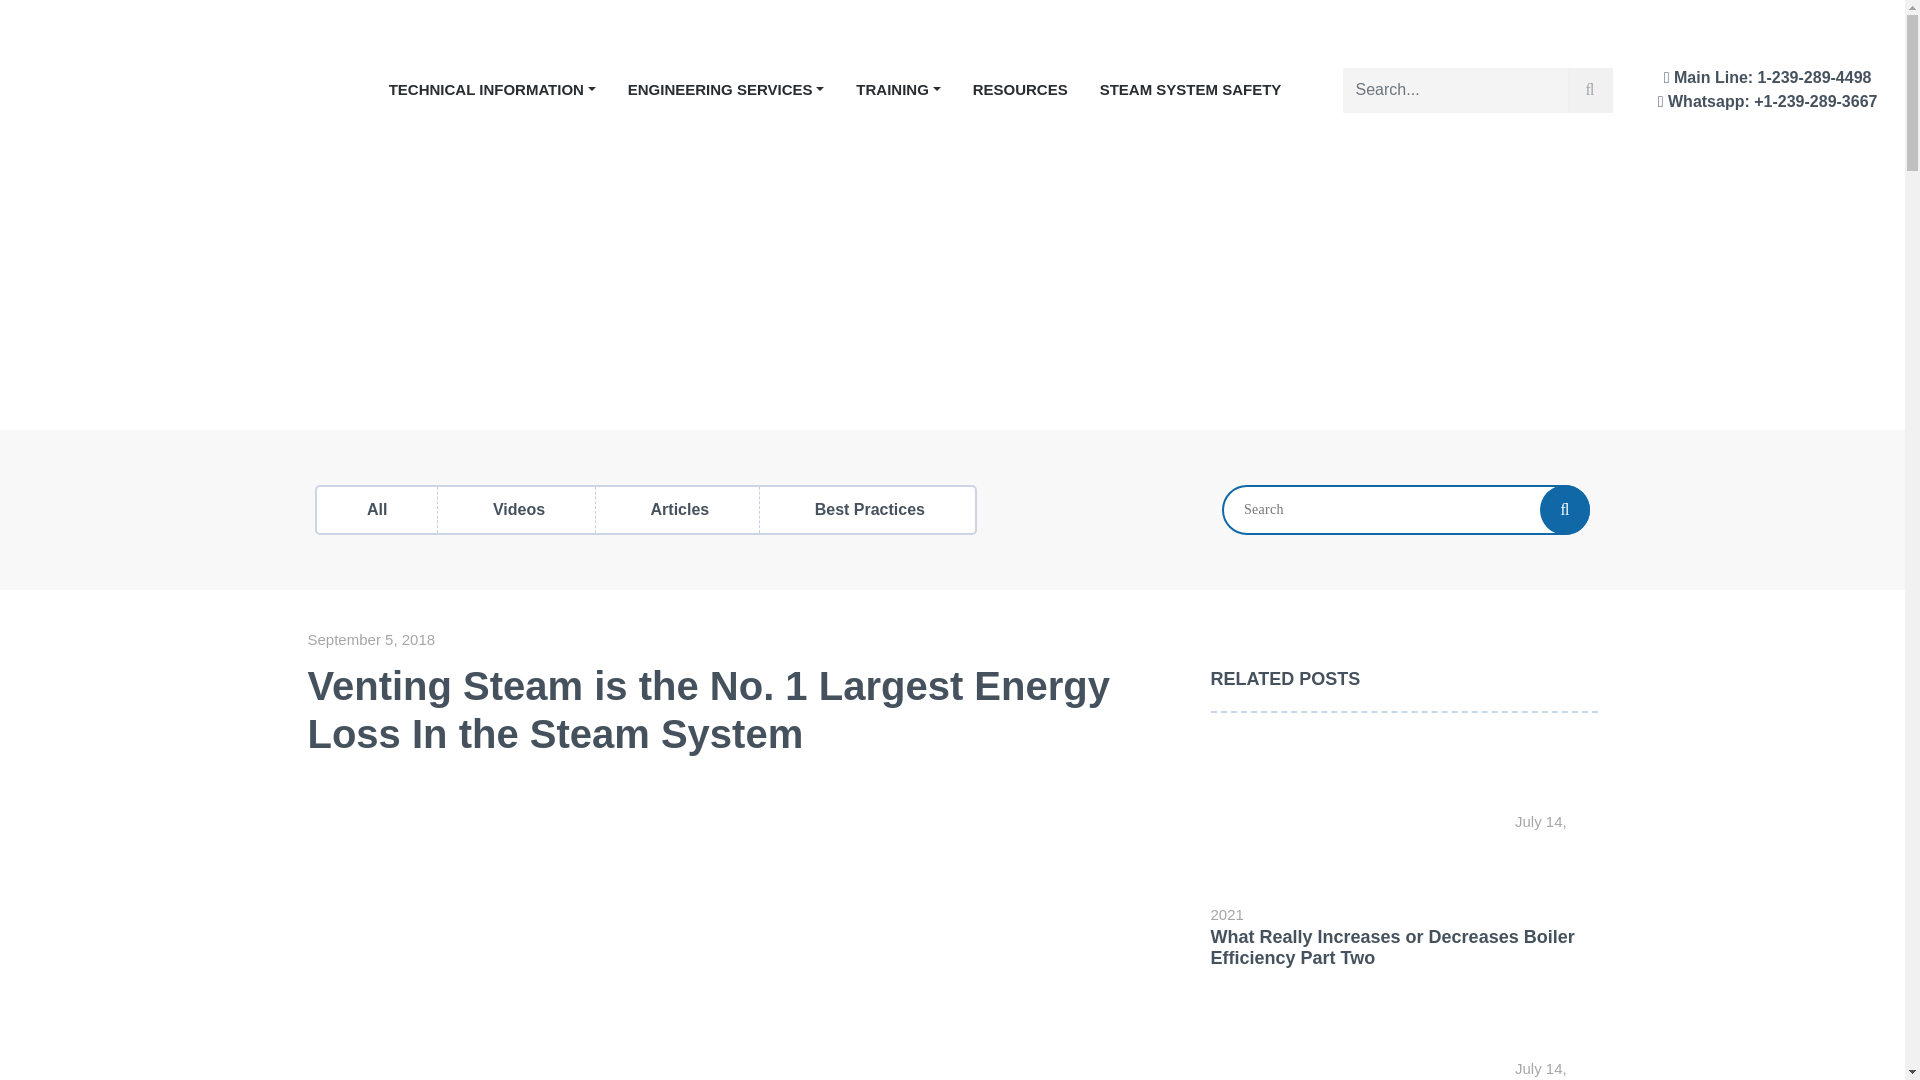  What do you see at coordinates (492, 90) in the screenshot?
I see `TECHNICAL INFORMATION` at bounding box center [492, 90].